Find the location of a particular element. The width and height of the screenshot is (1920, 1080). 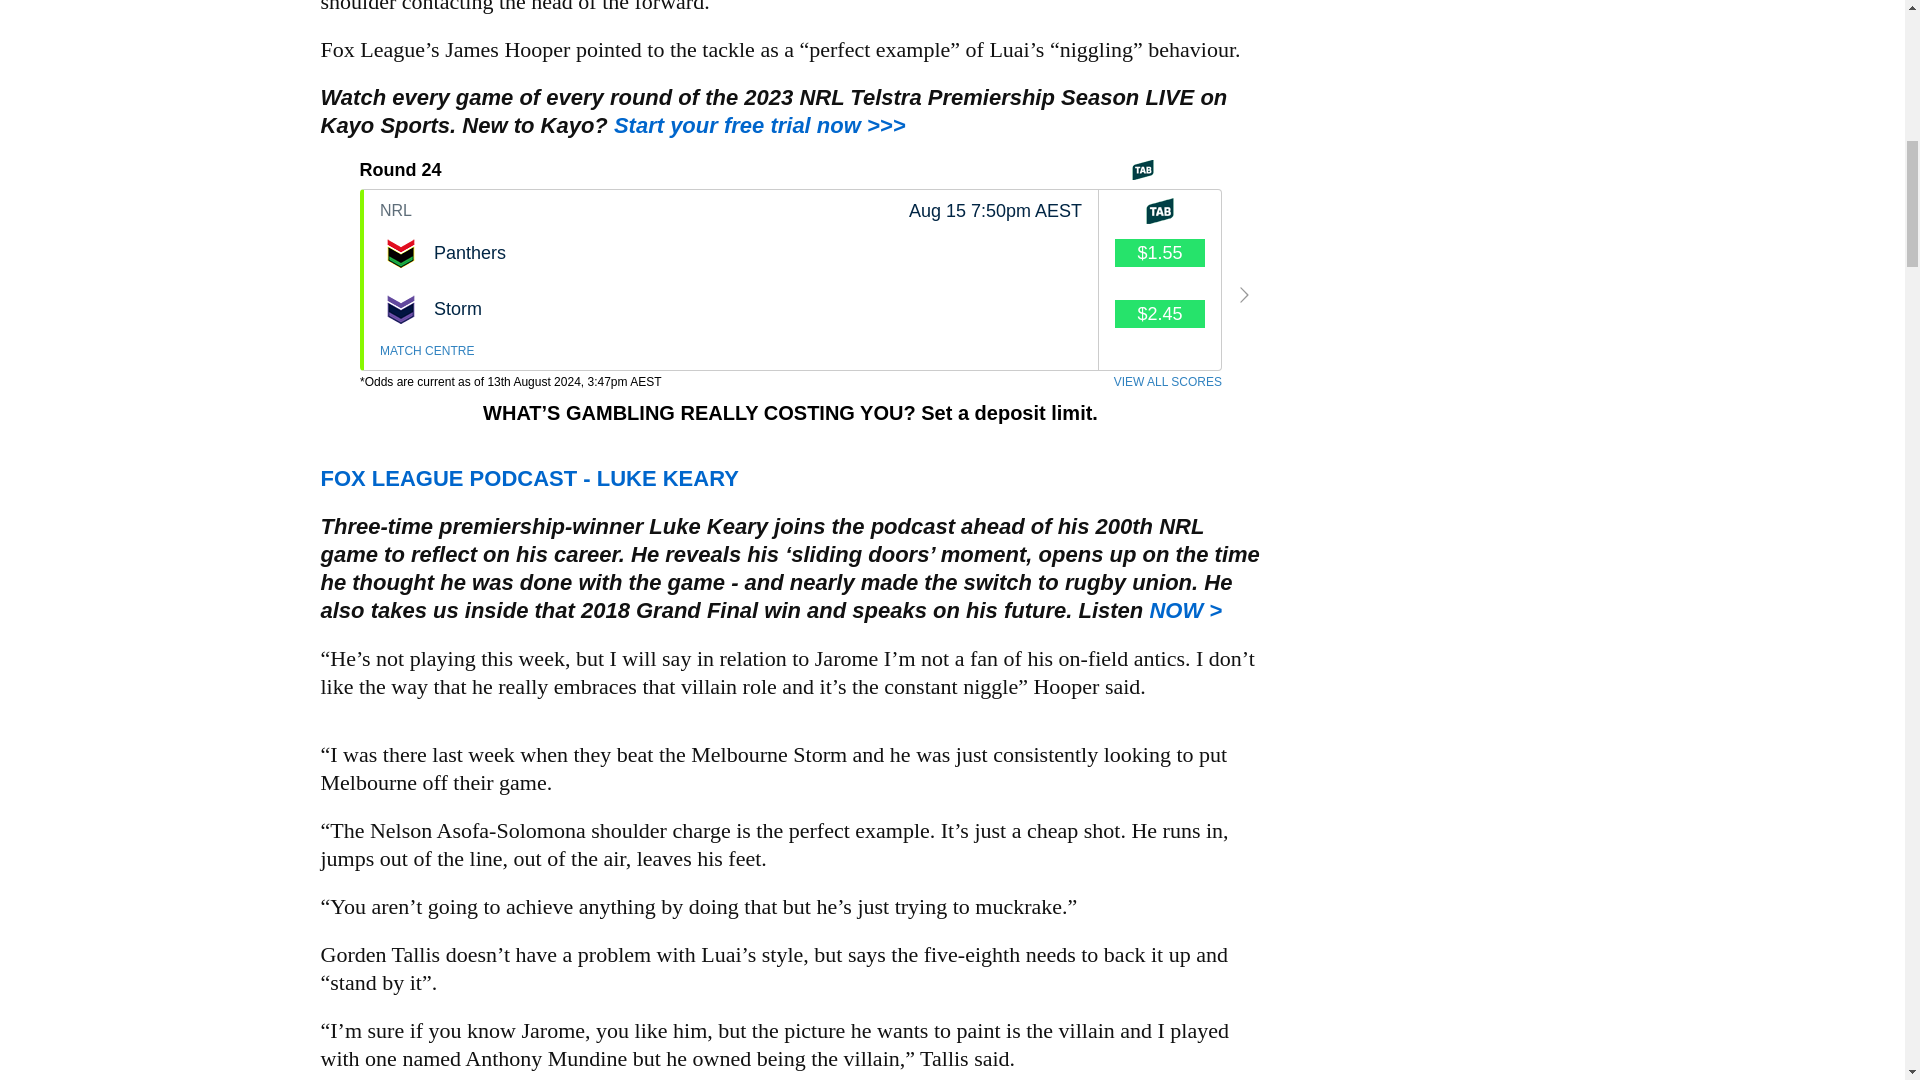

www.foxsports.com.au is located at coordinates (731, 280).